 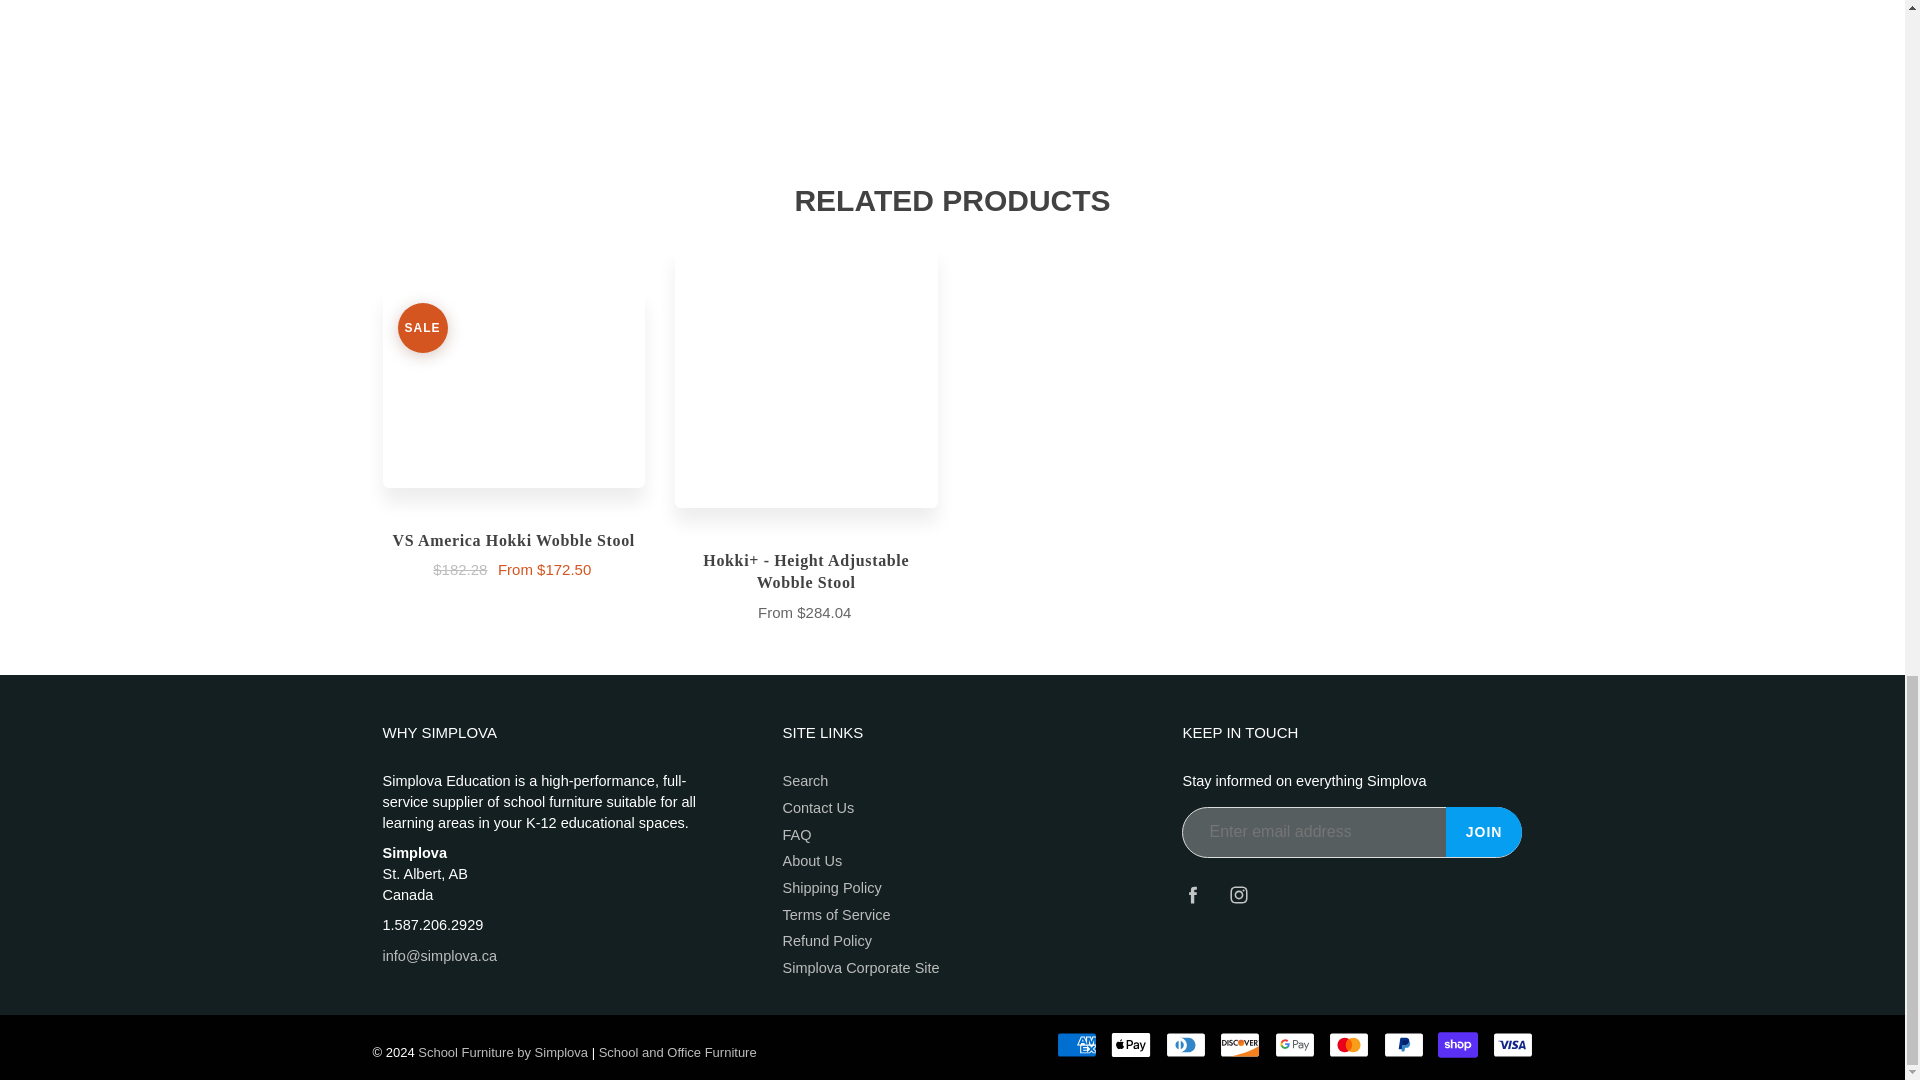 What do you see at coordinates (1512, 1044) in the screenshot?
I see `Visa` at bounding box center [1512, 1044].